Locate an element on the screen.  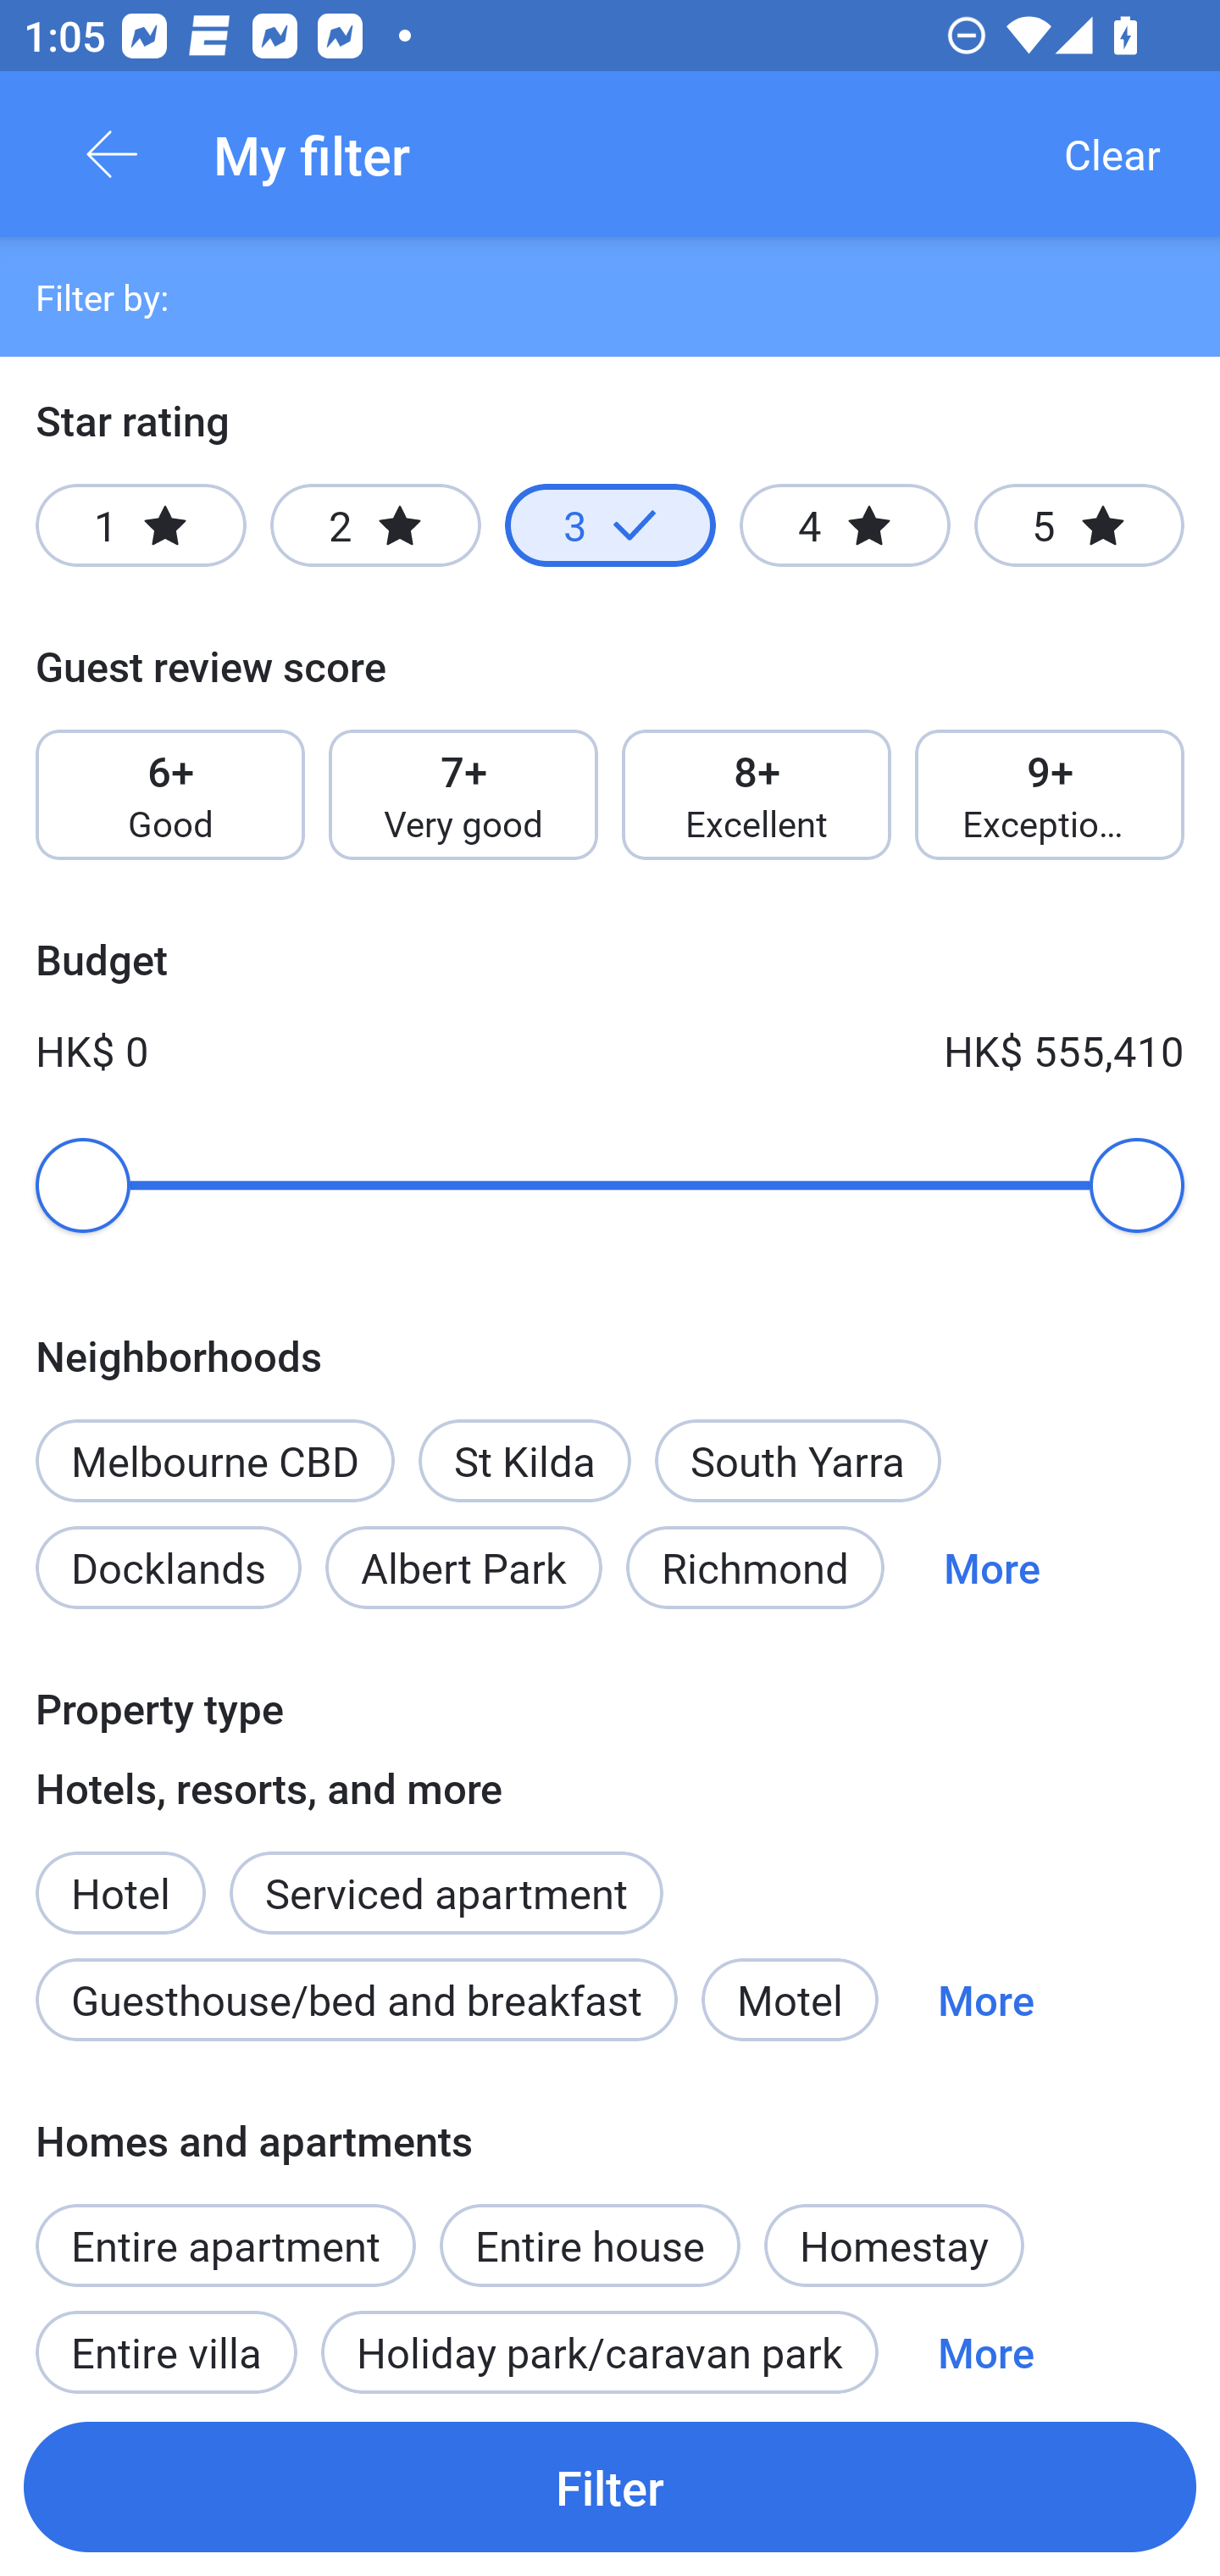
More is located at coordinates (986, 2340).